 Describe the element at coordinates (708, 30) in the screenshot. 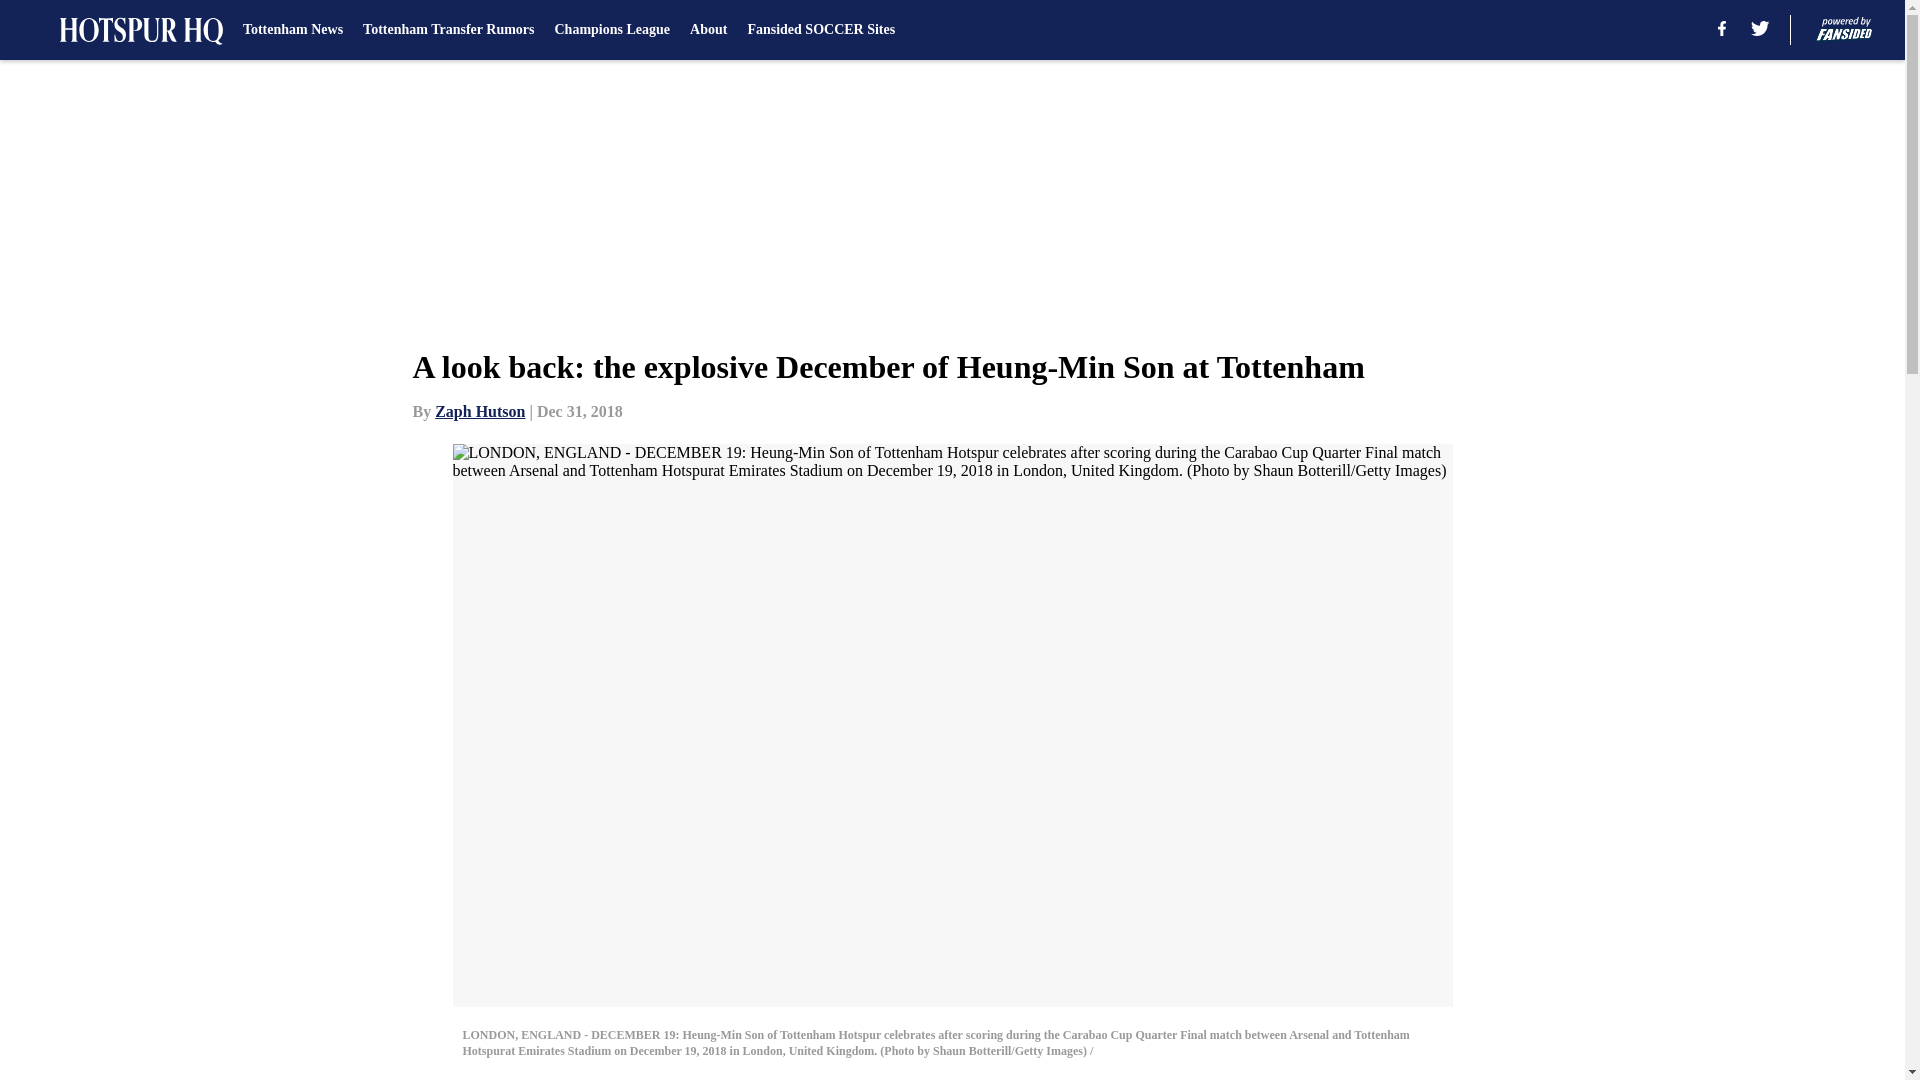

I see `About` at that location.